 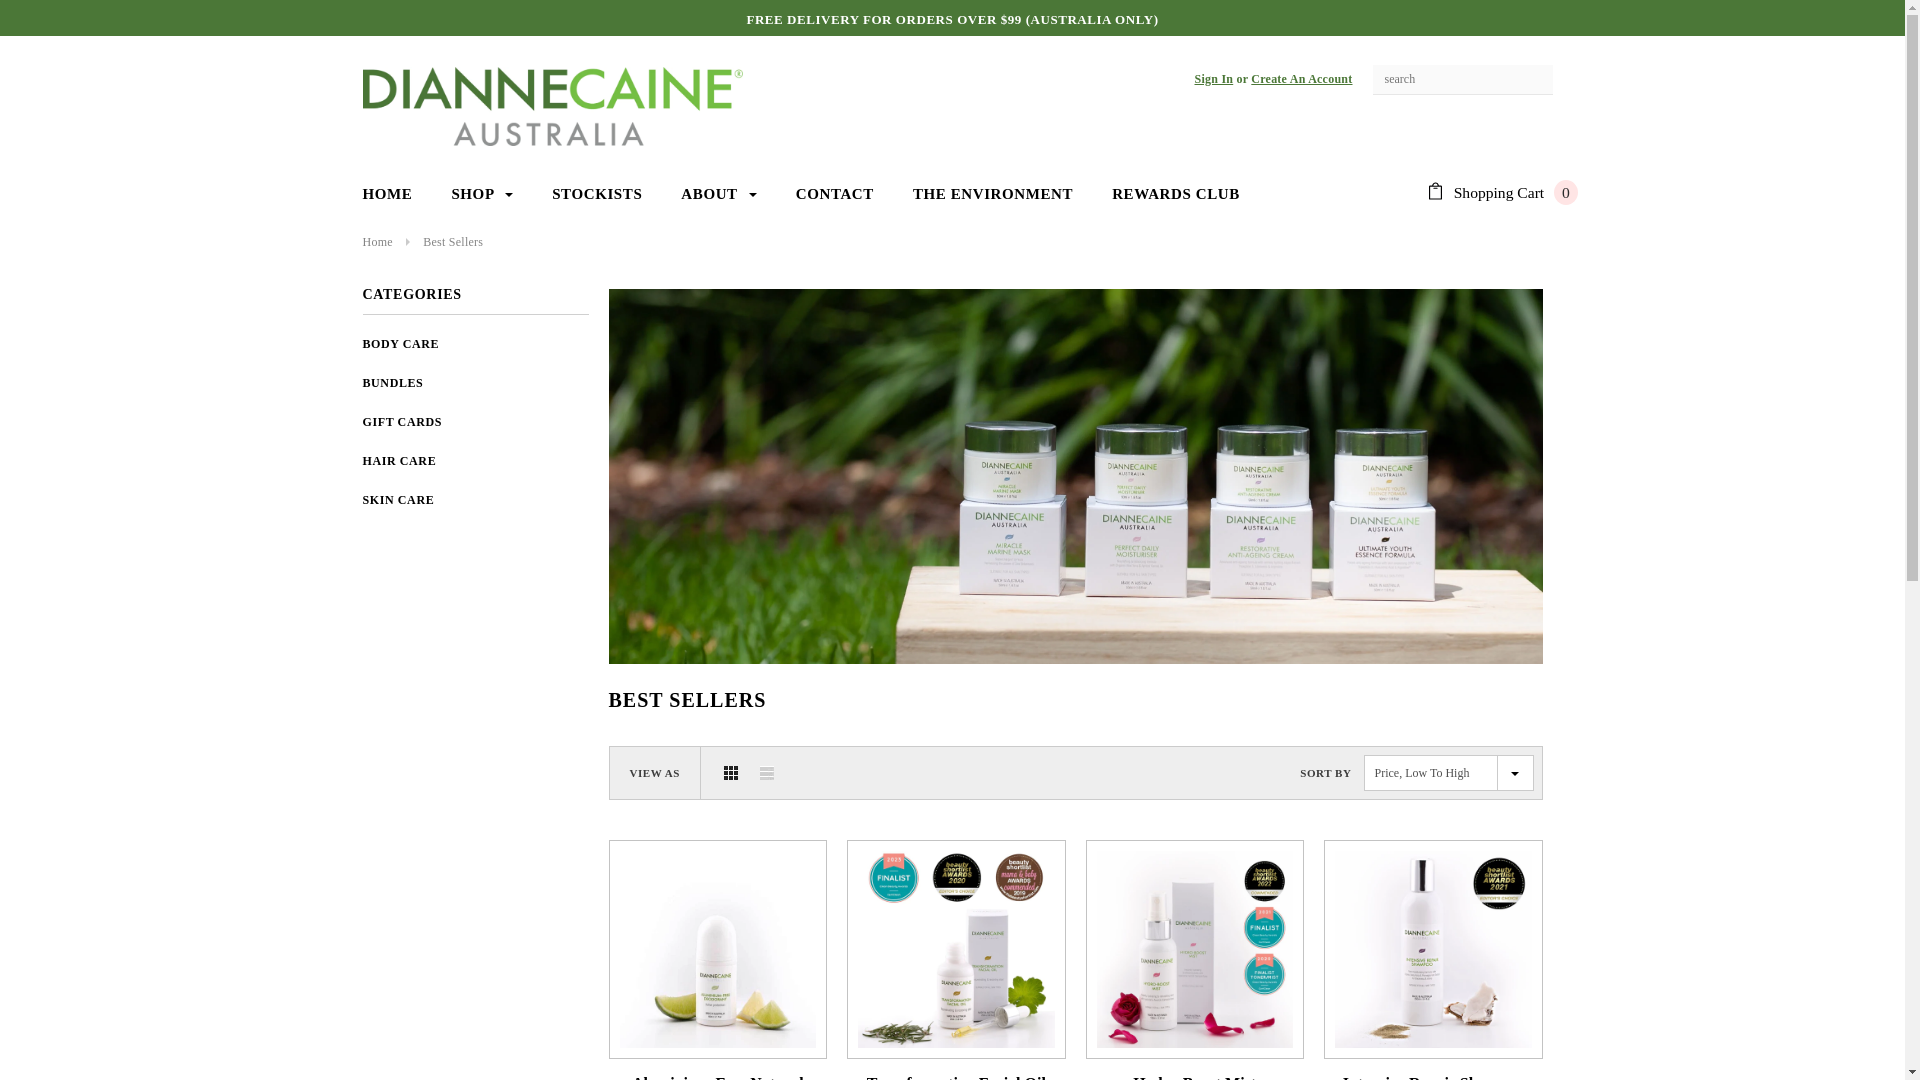 I want to click on BODY CARE, so click(x=400, y=344).